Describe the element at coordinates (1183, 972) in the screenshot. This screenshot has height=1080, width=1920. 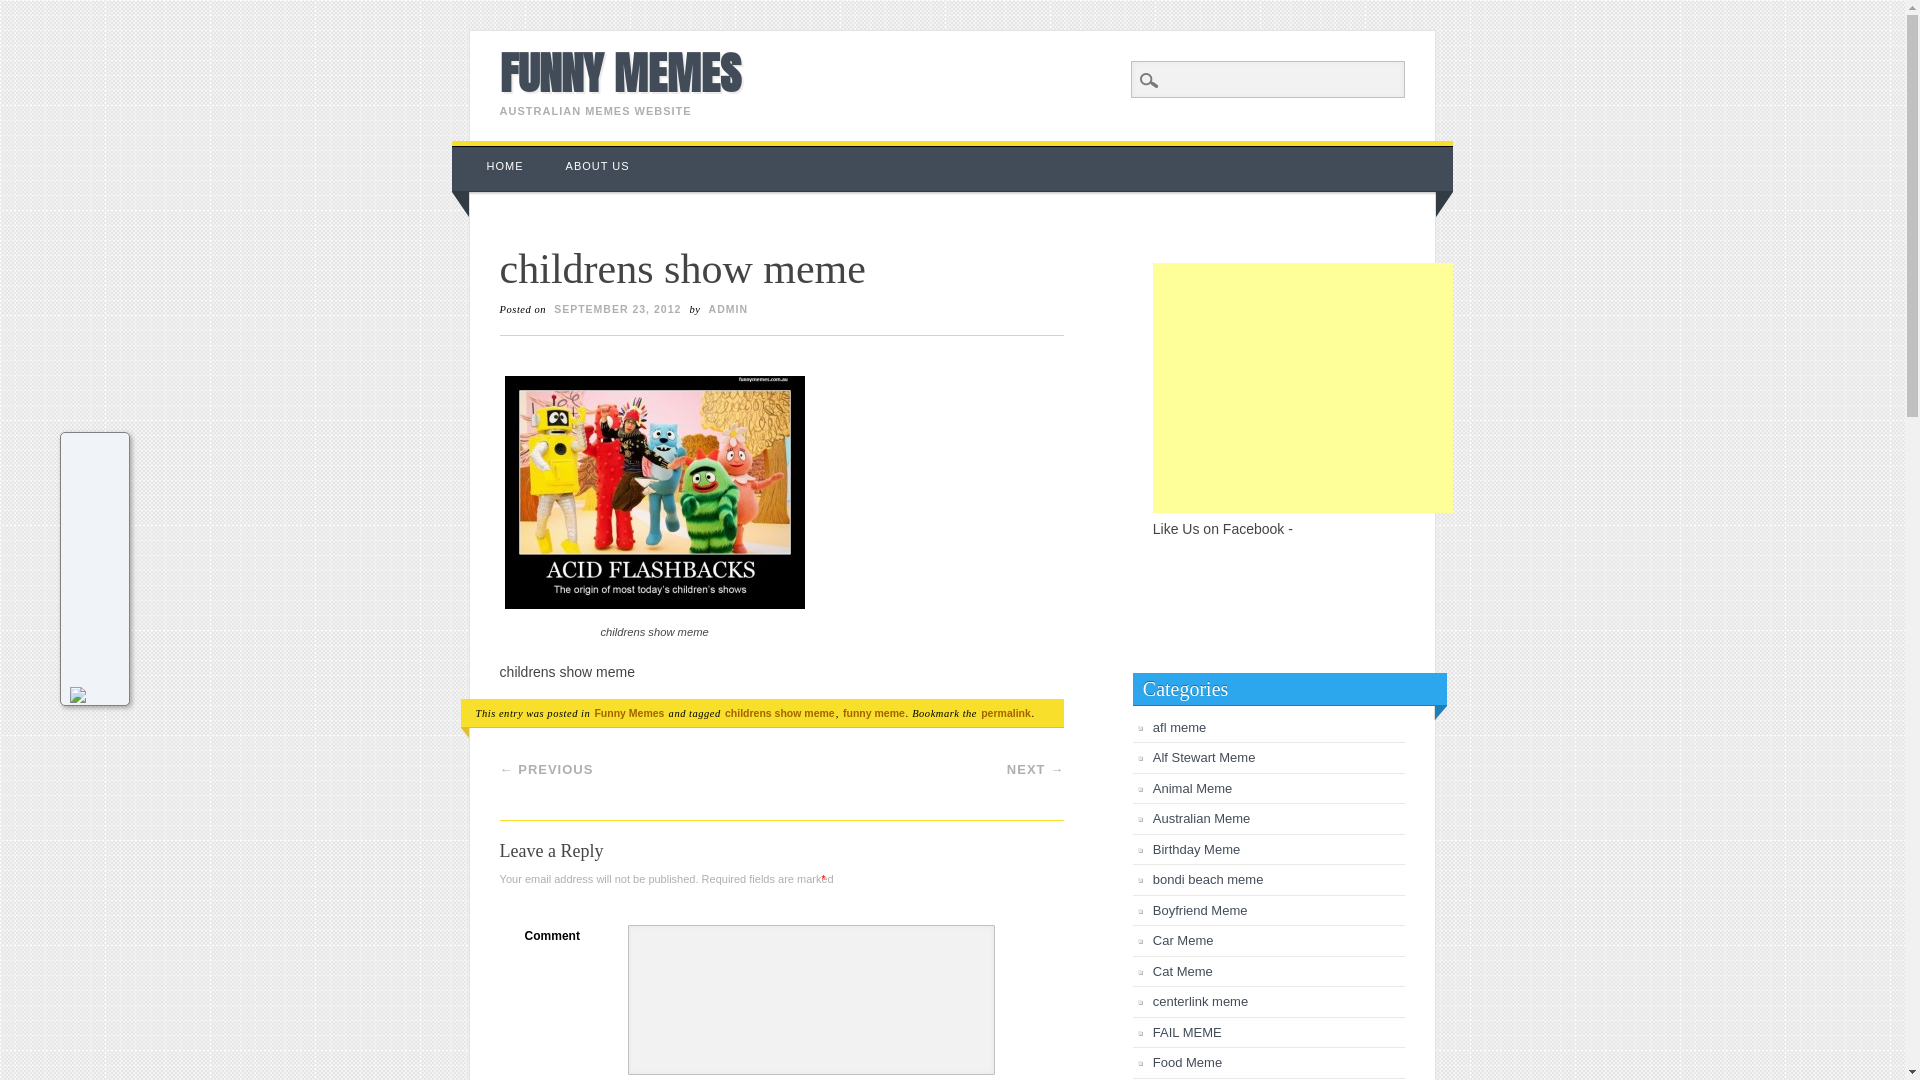
I see `Cat Meme` at that location.